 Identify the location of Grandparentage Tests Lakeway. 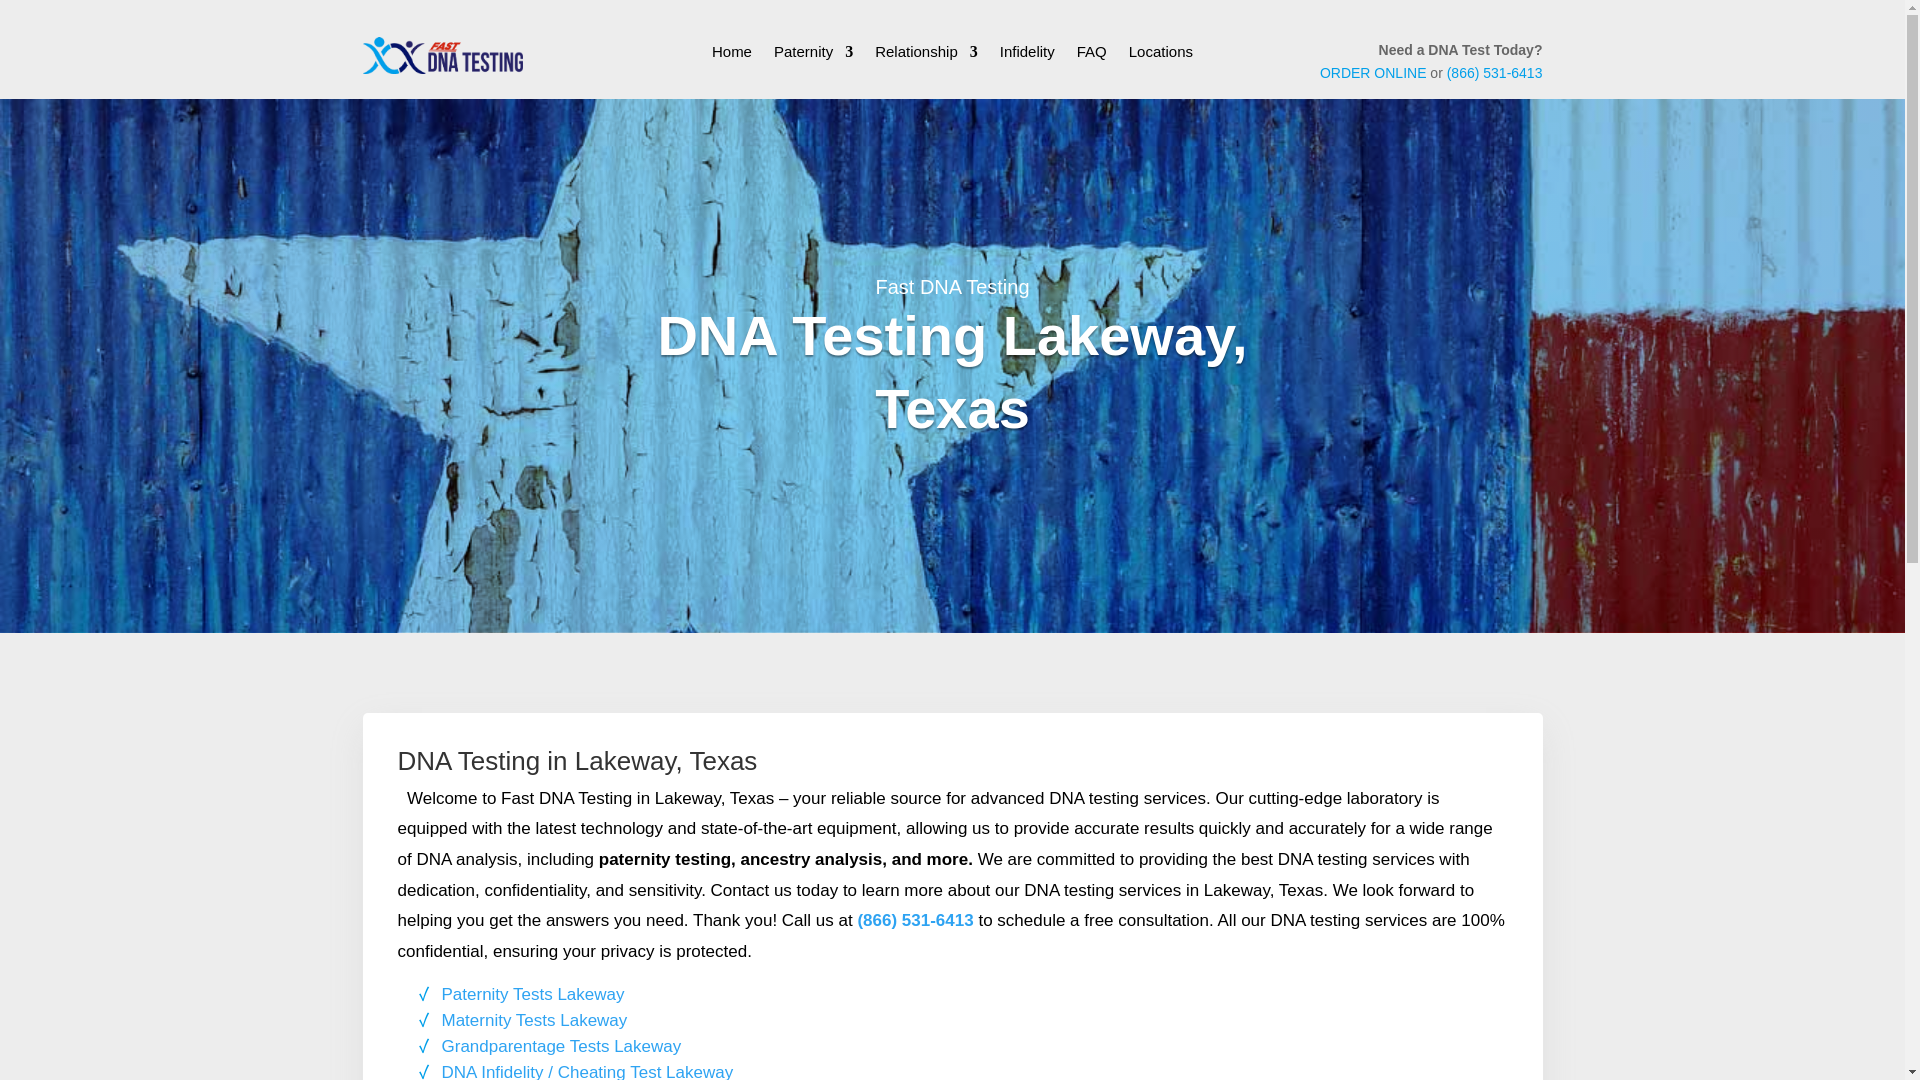
(561, 1046).